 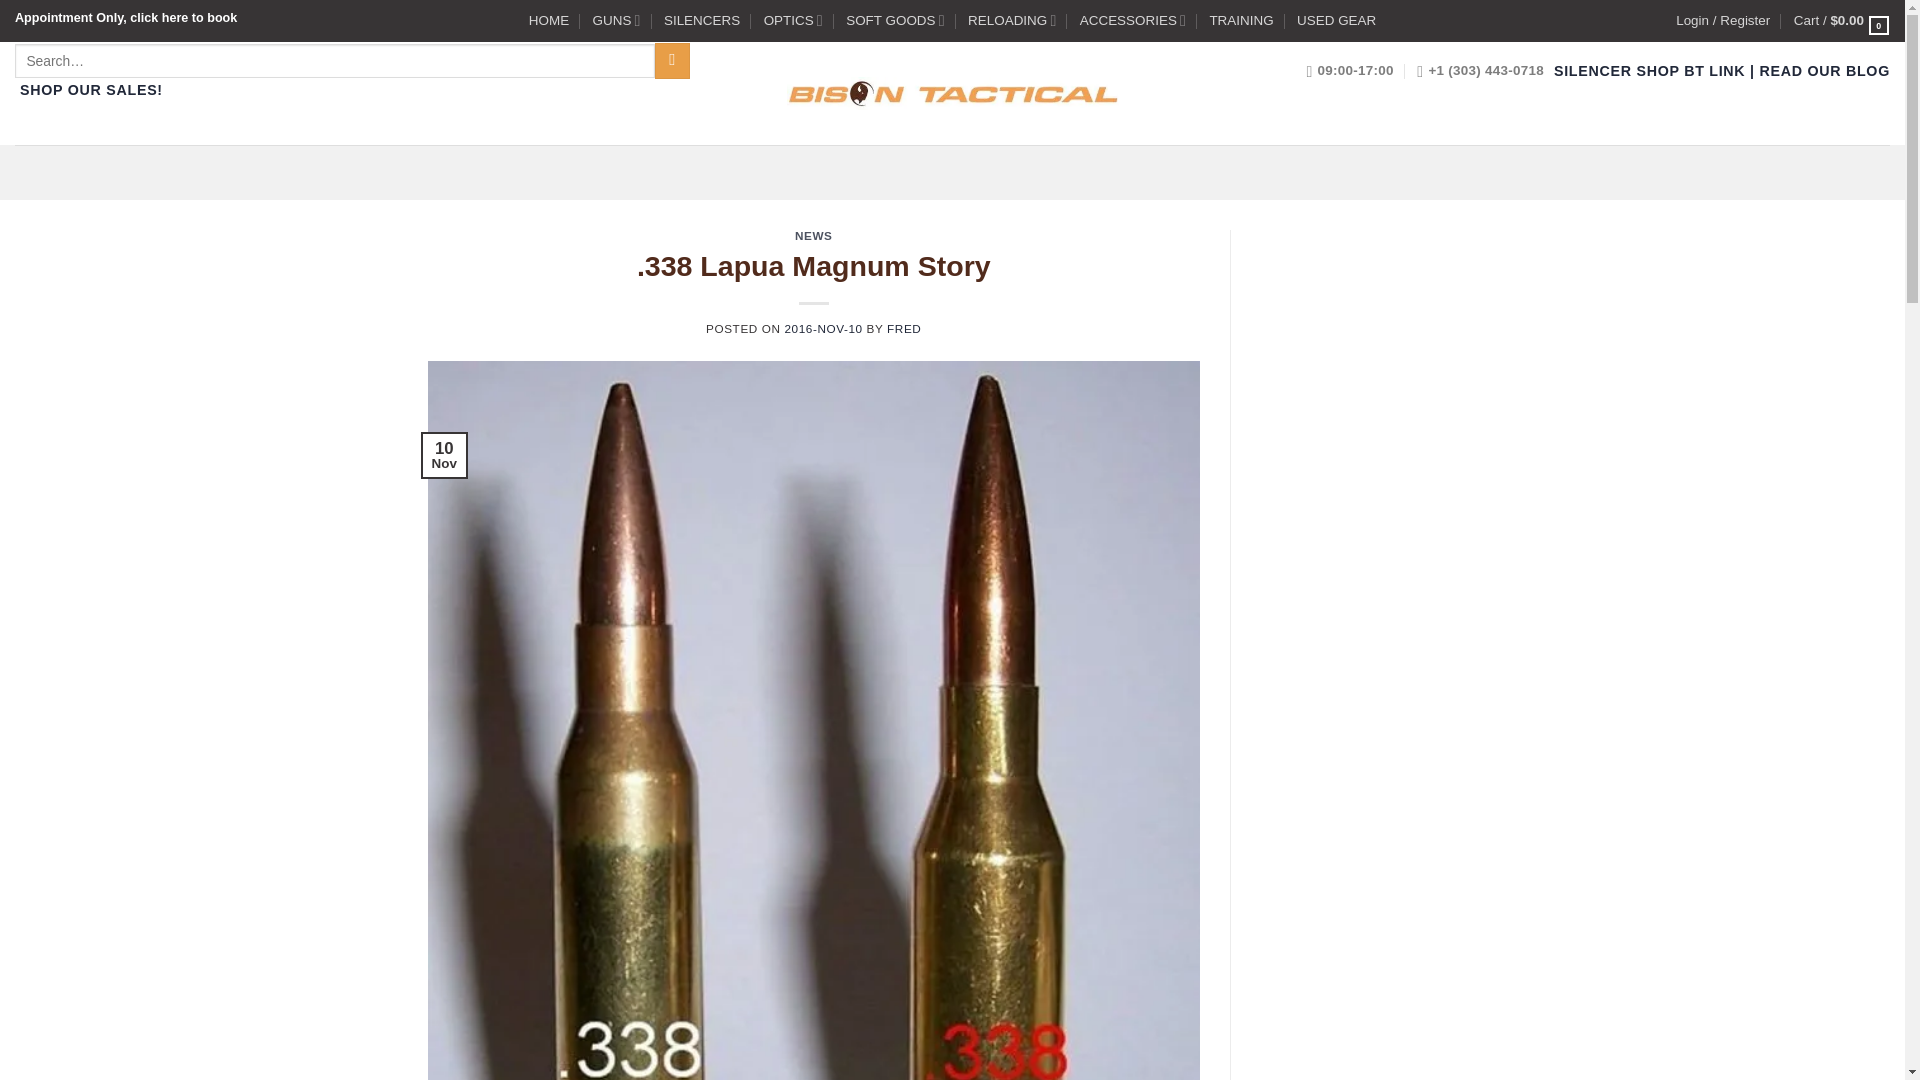 What do you see at coordinates (1012, 20) in the screenshot?
I see `RELOADING` at bounding box center [1012, 20].